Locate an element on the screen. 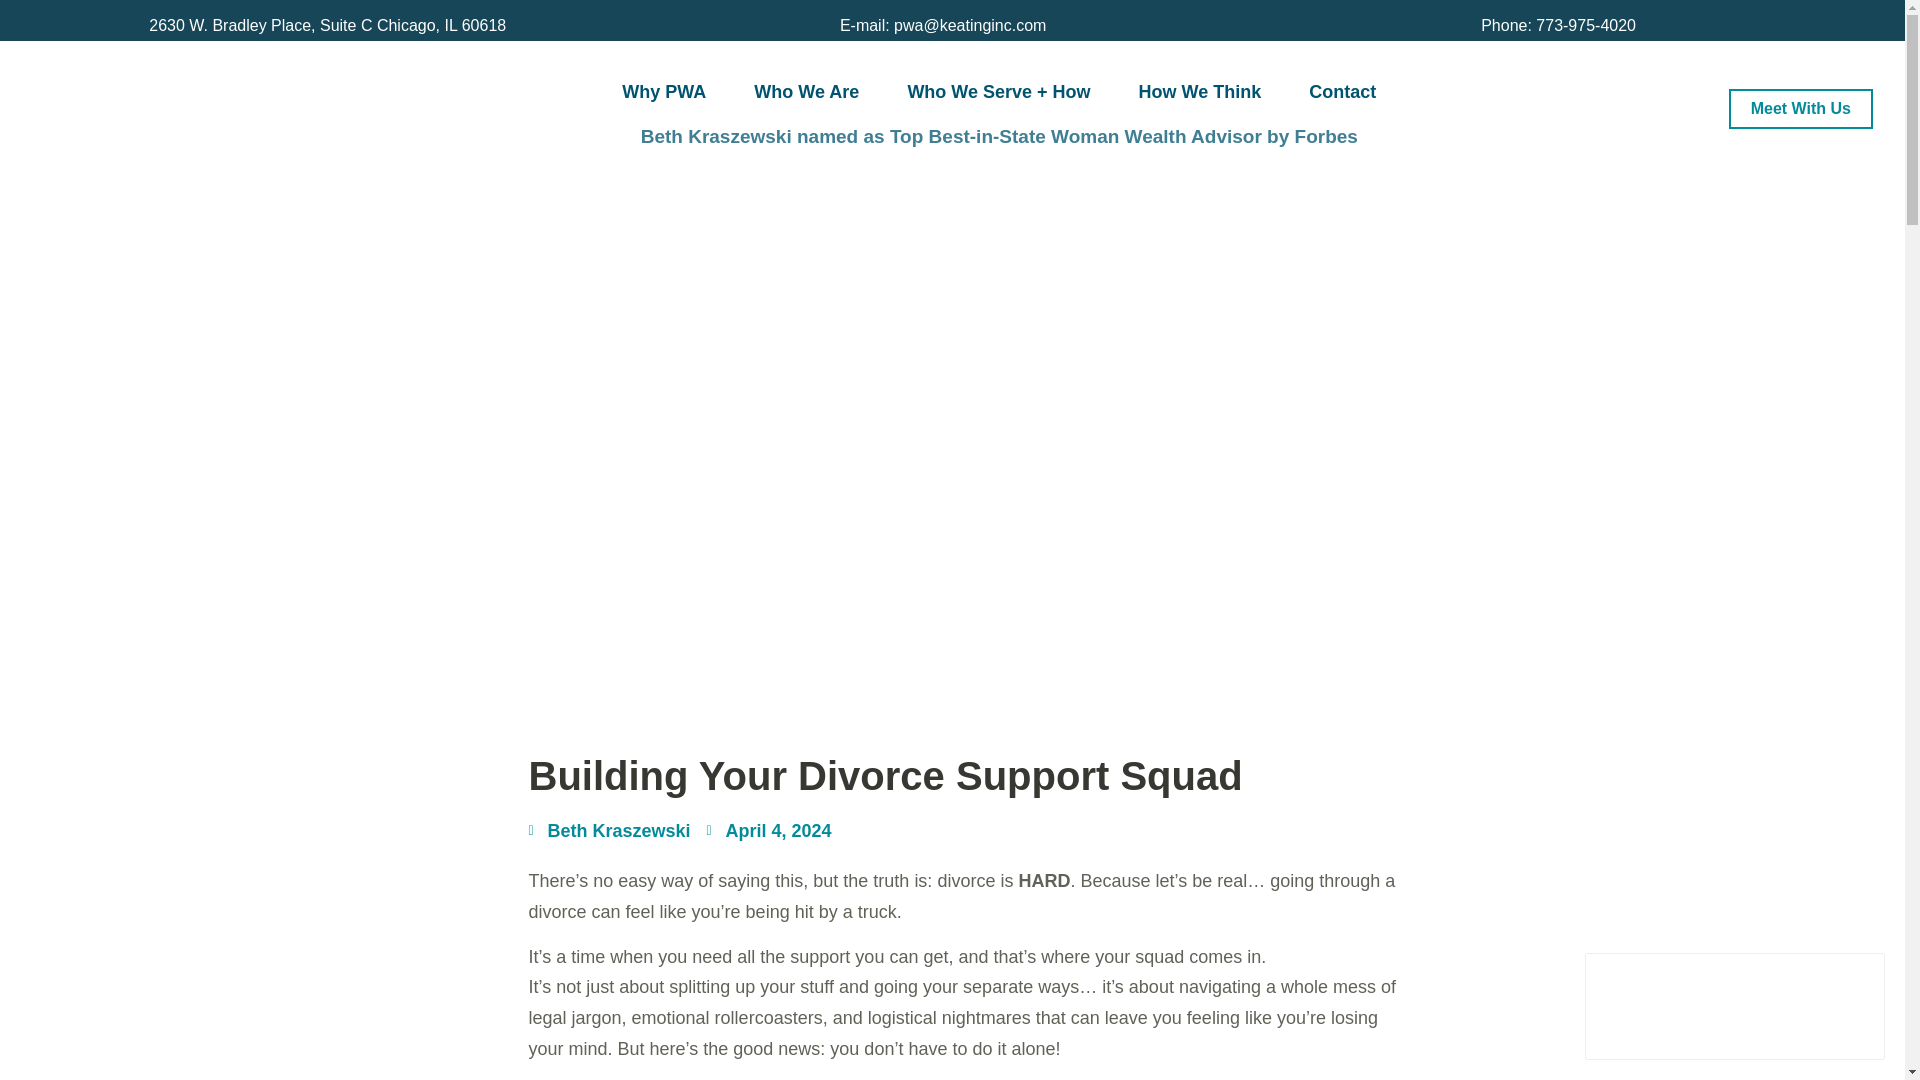  Contact is located at coordinates (1342, 91).